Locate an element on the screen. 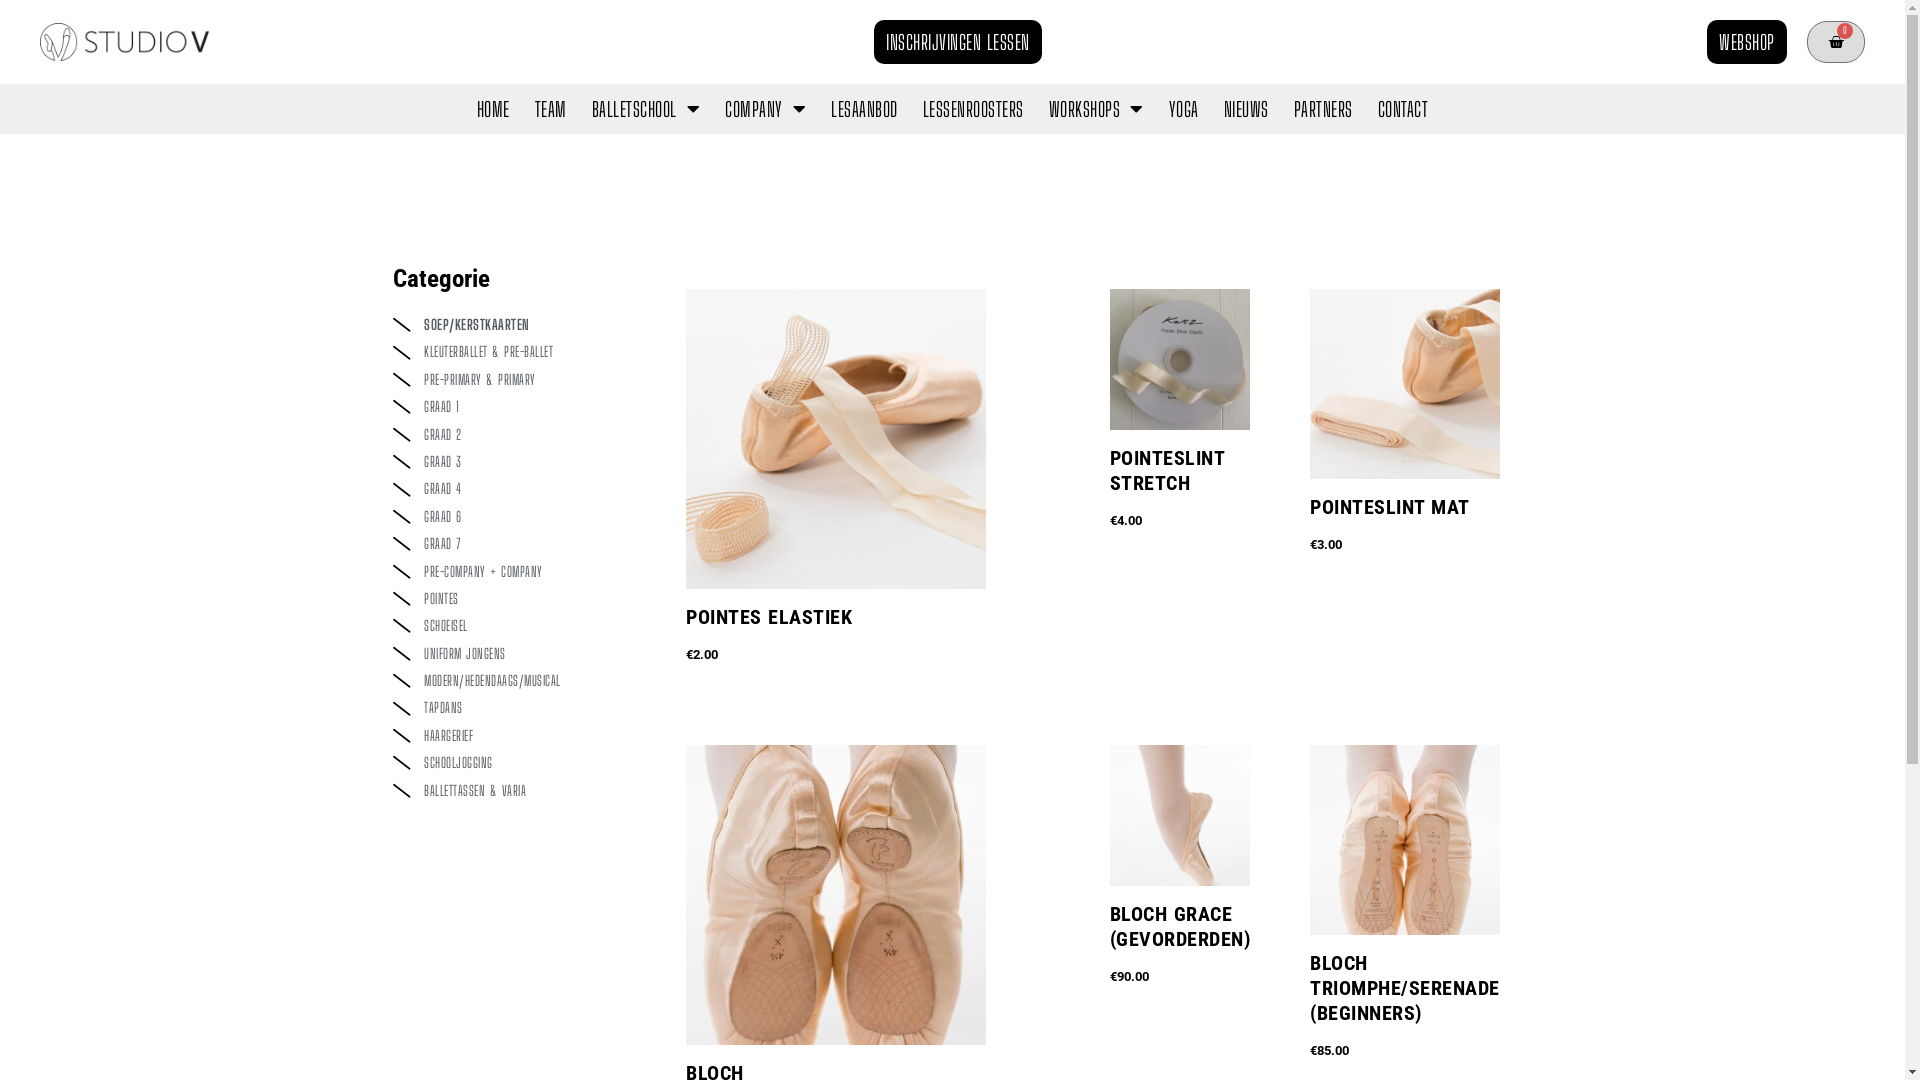  MODERN/HEDENDAAGS/MUSICAL is located at coordinates (519, 681).